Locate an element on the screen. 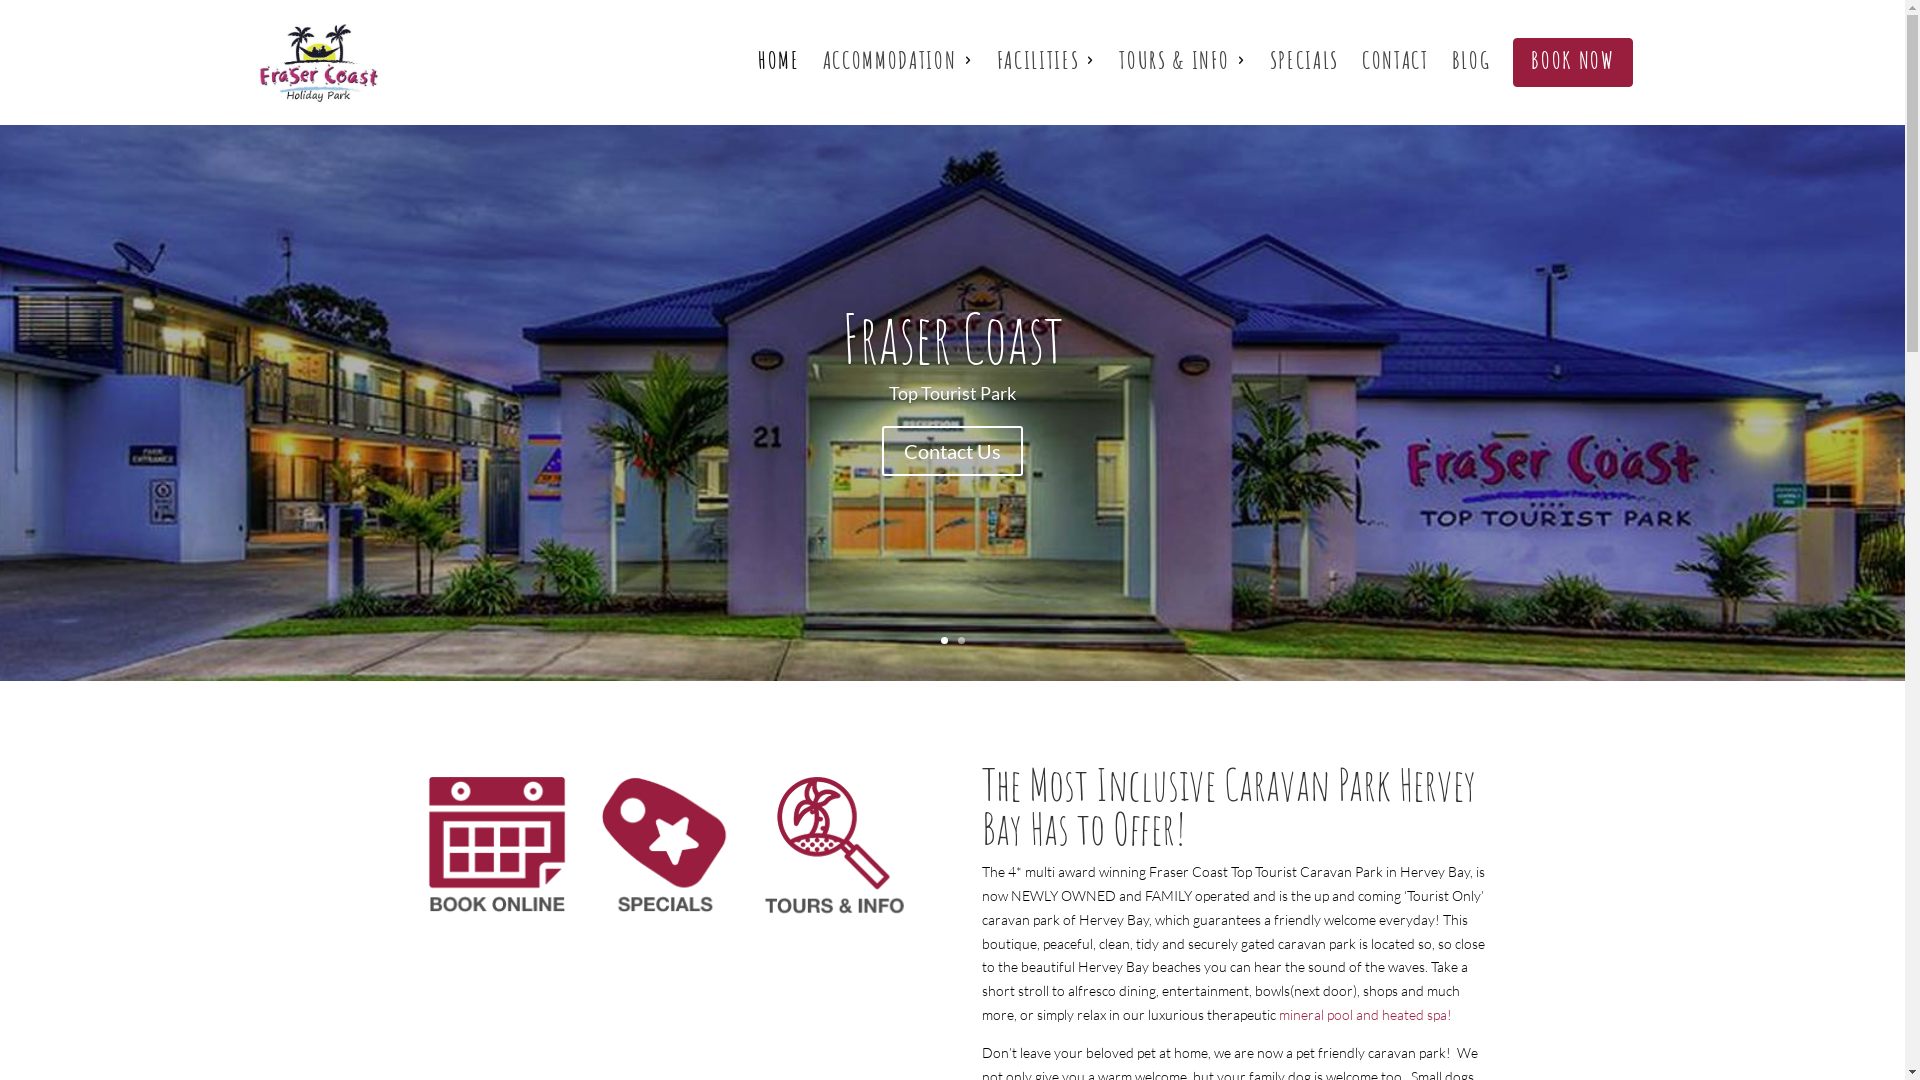  BLOG is located at coordinates (1472, 60).